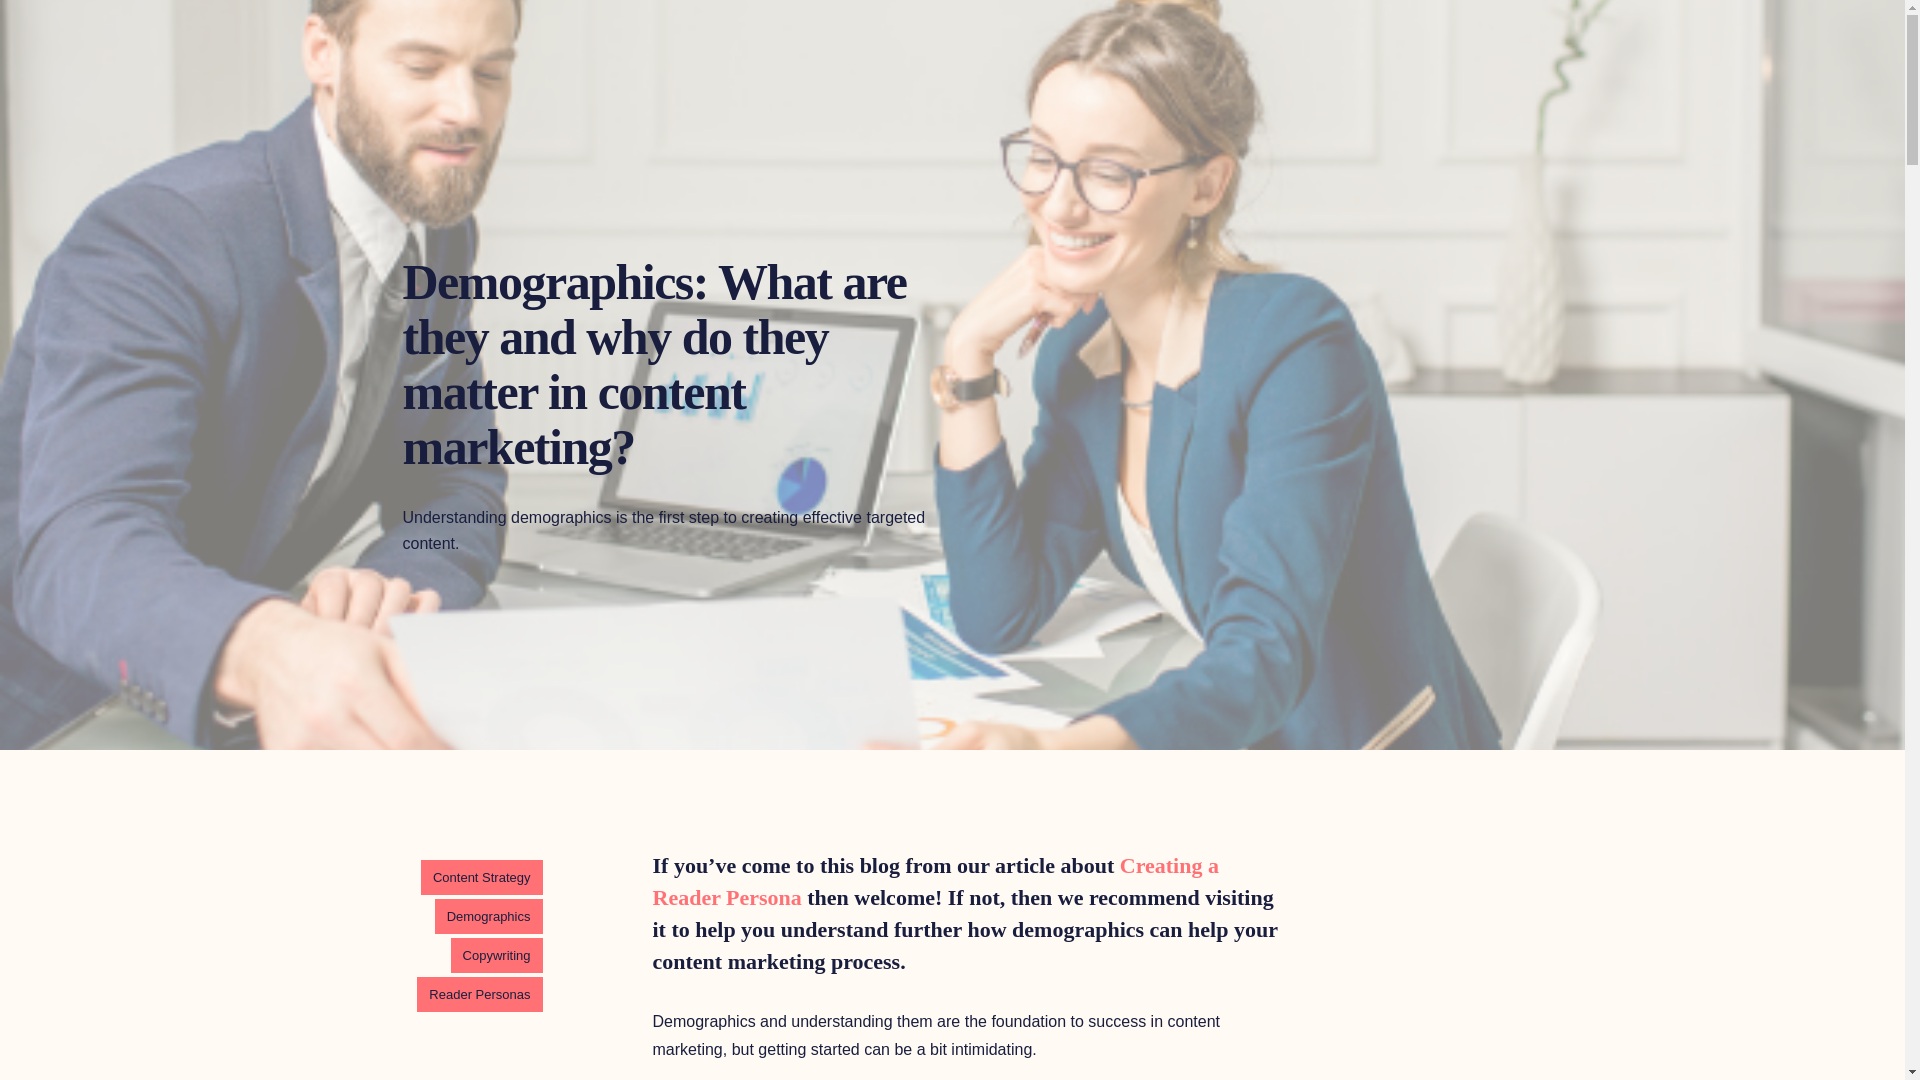 Image resolution: width=1920 pixels, height=1080 pixels. Describe the element at coordinates (934, 882) in the screenshot. I see `Creating a Reader Persona` at that location.